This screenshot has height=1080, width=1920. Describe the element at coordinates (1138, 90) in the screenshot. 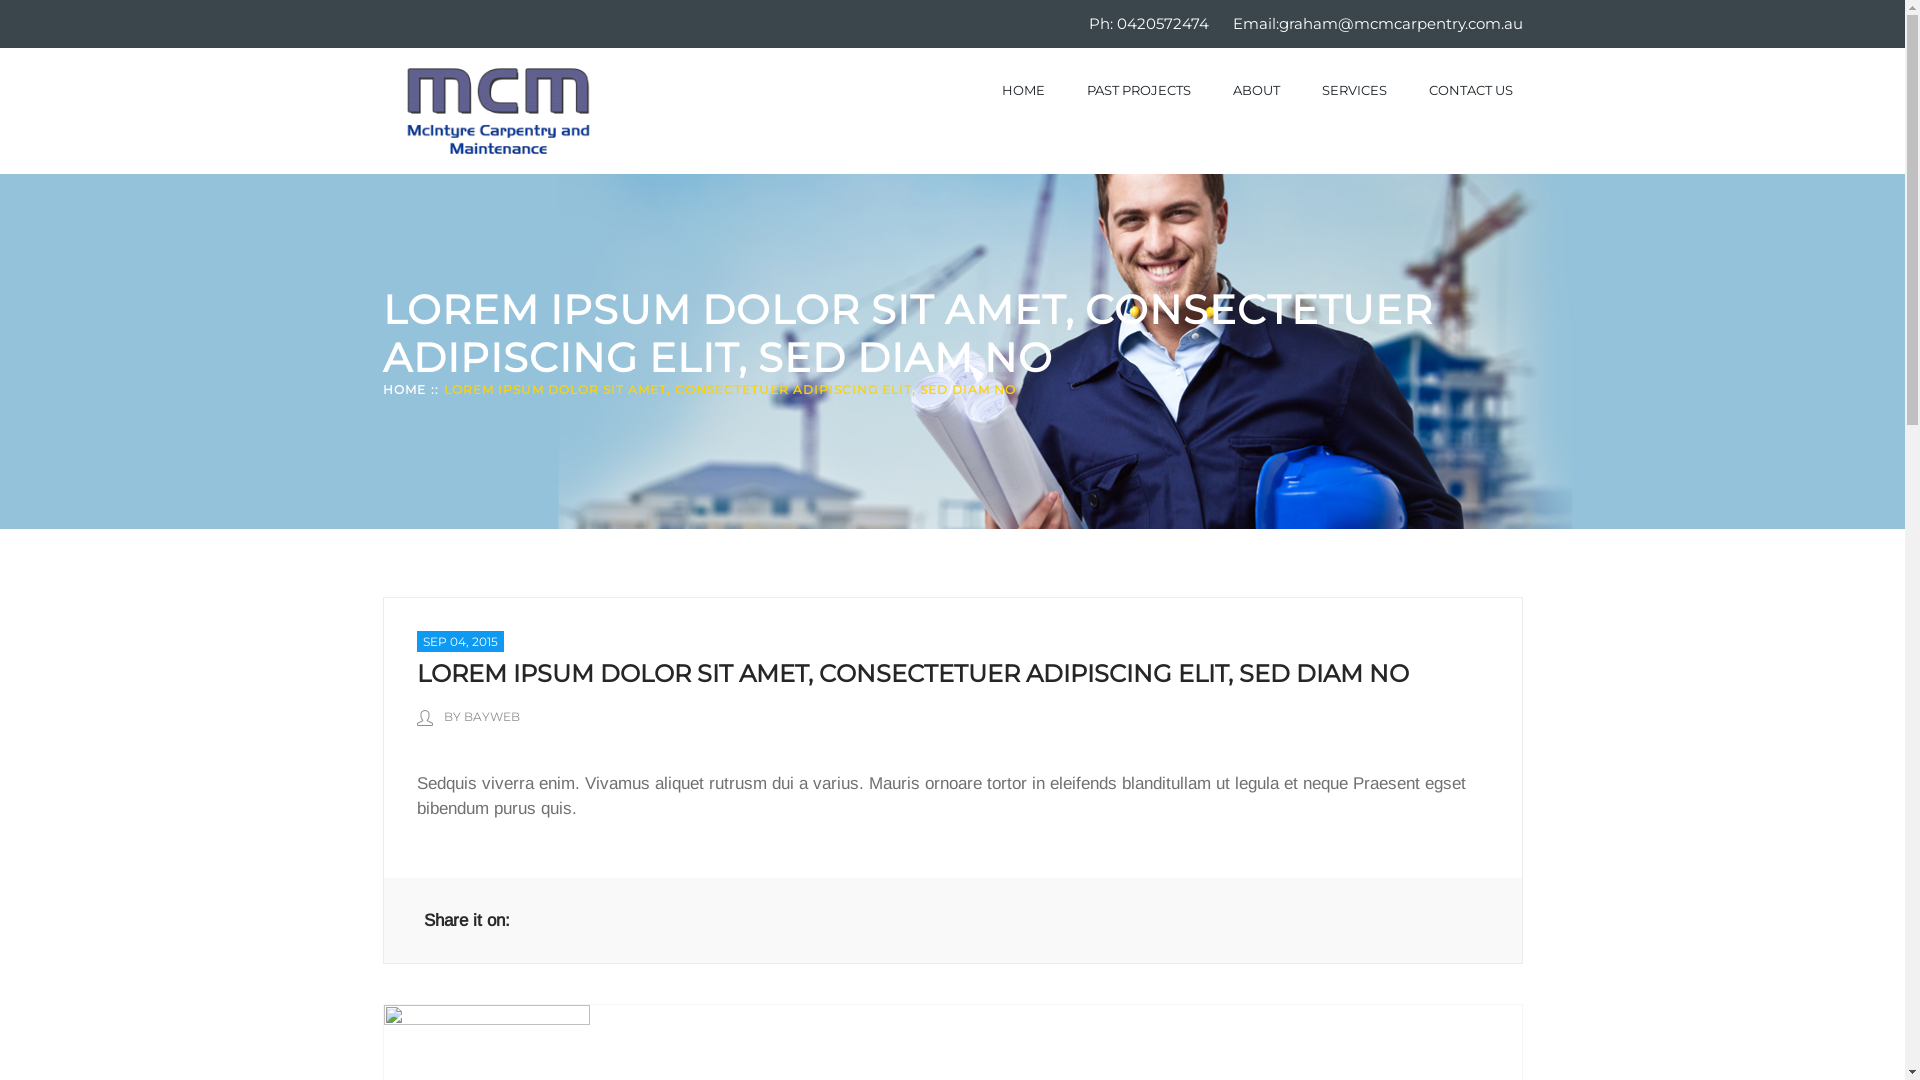

I see `PAST PROJECTS` at that location.